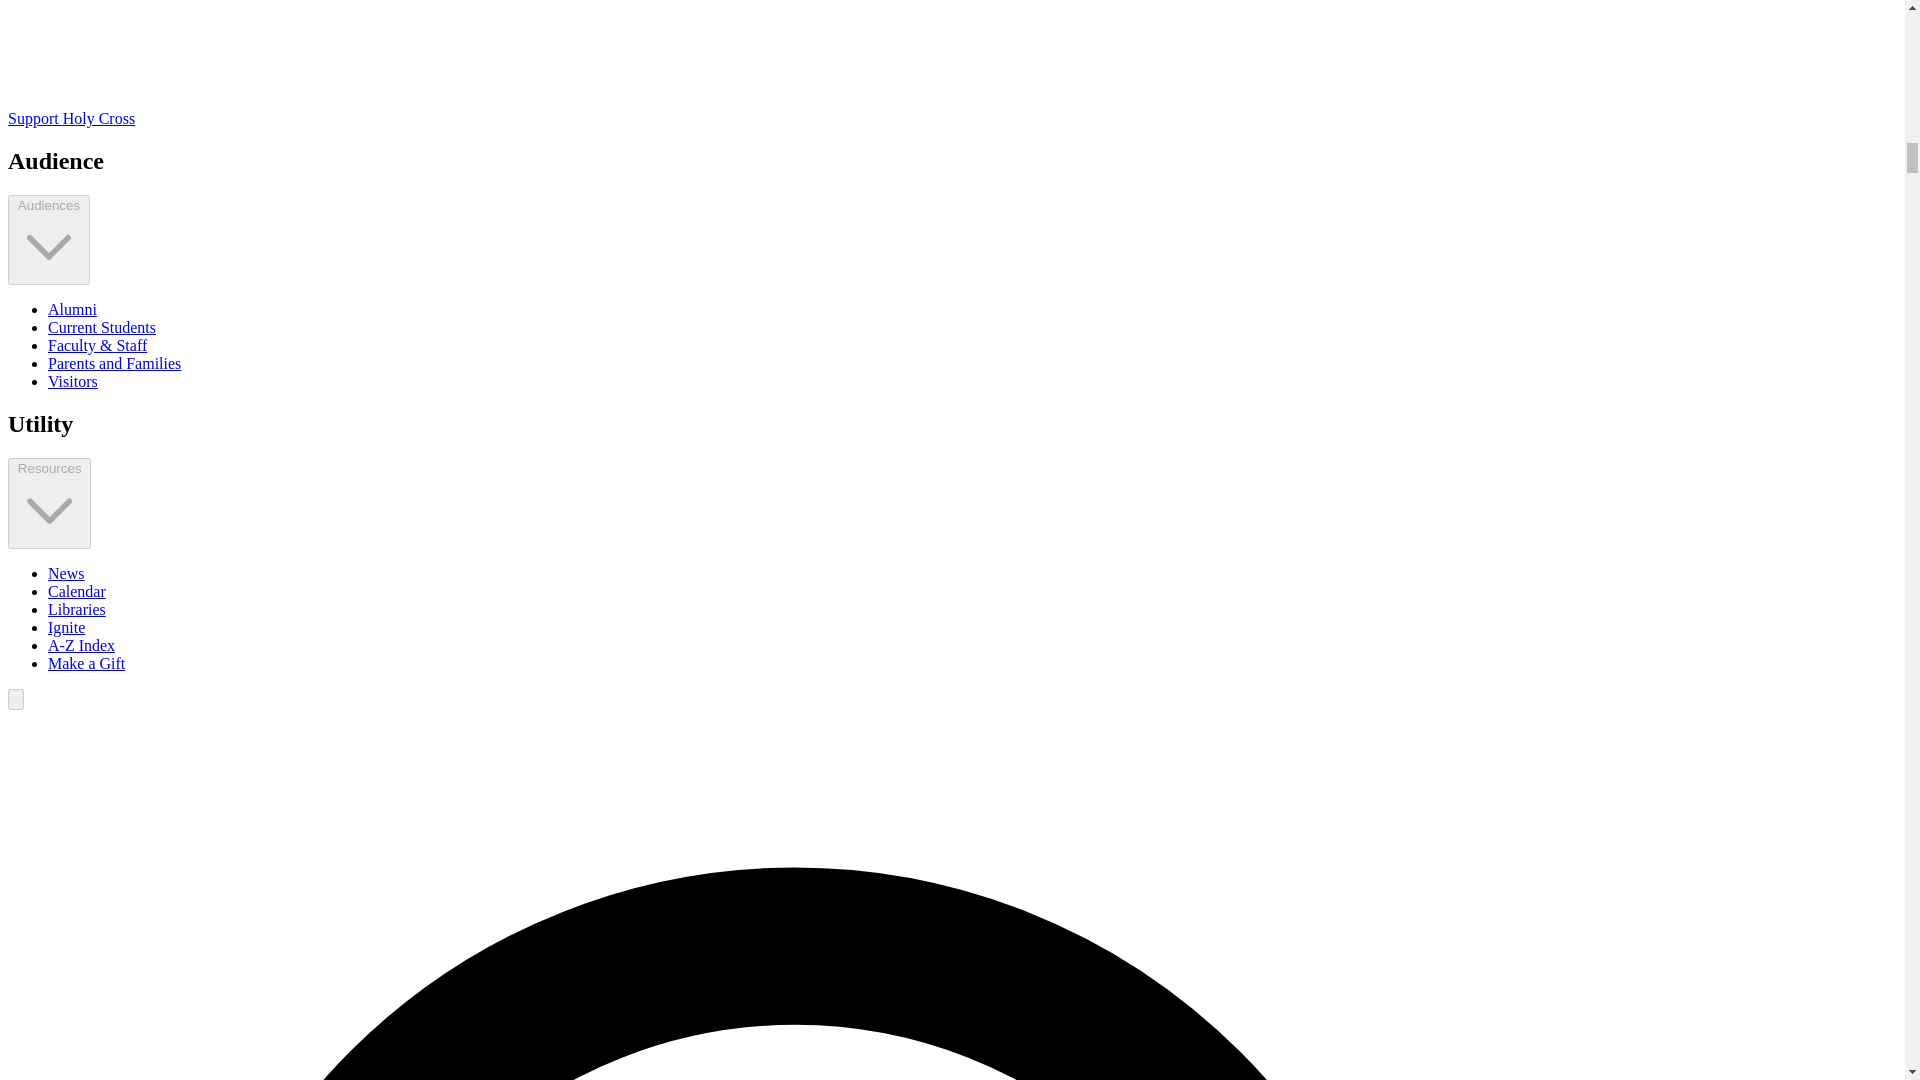 The width and height of the screenshot is (1920, 1080). I want to click on Libraries, so click(76, 608).